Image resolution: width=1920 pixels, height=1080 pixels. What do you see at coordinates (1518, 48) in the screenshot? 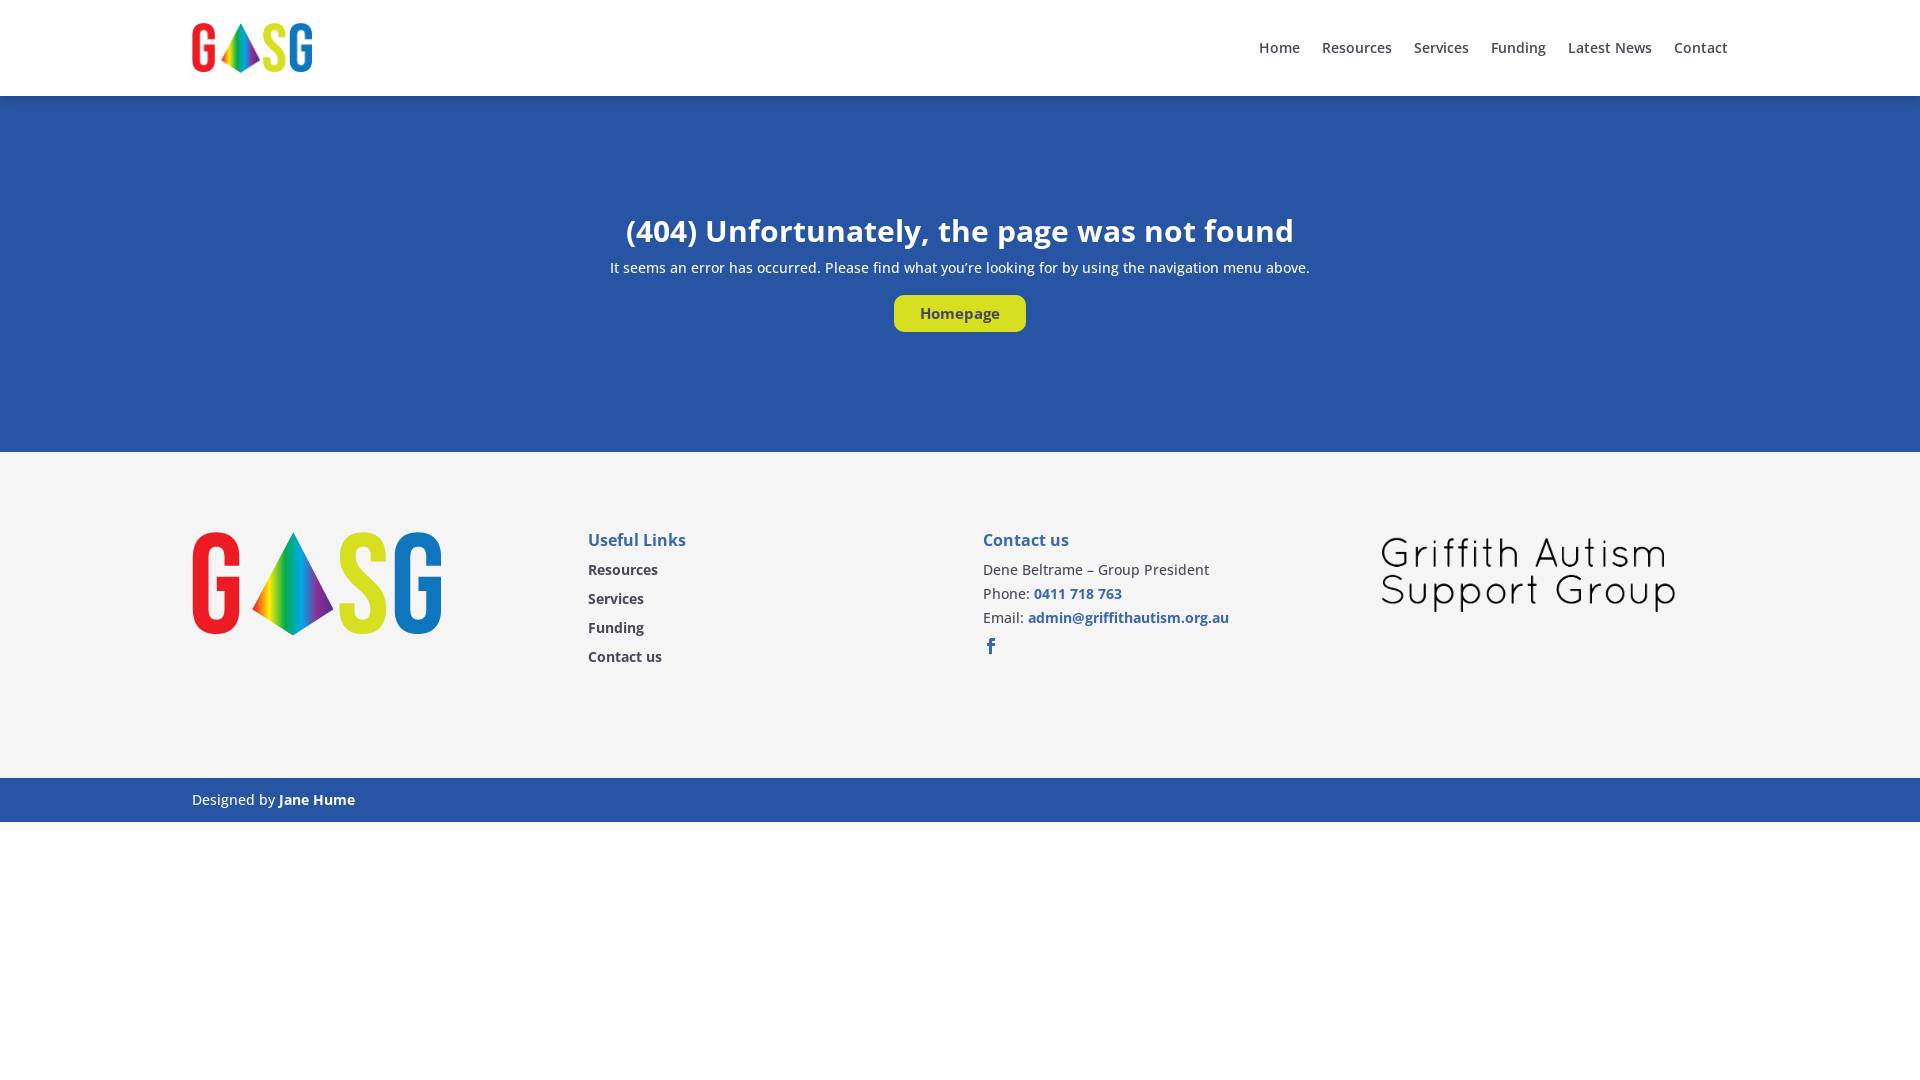
I see `Funding` at bounding box center [1518, 48].